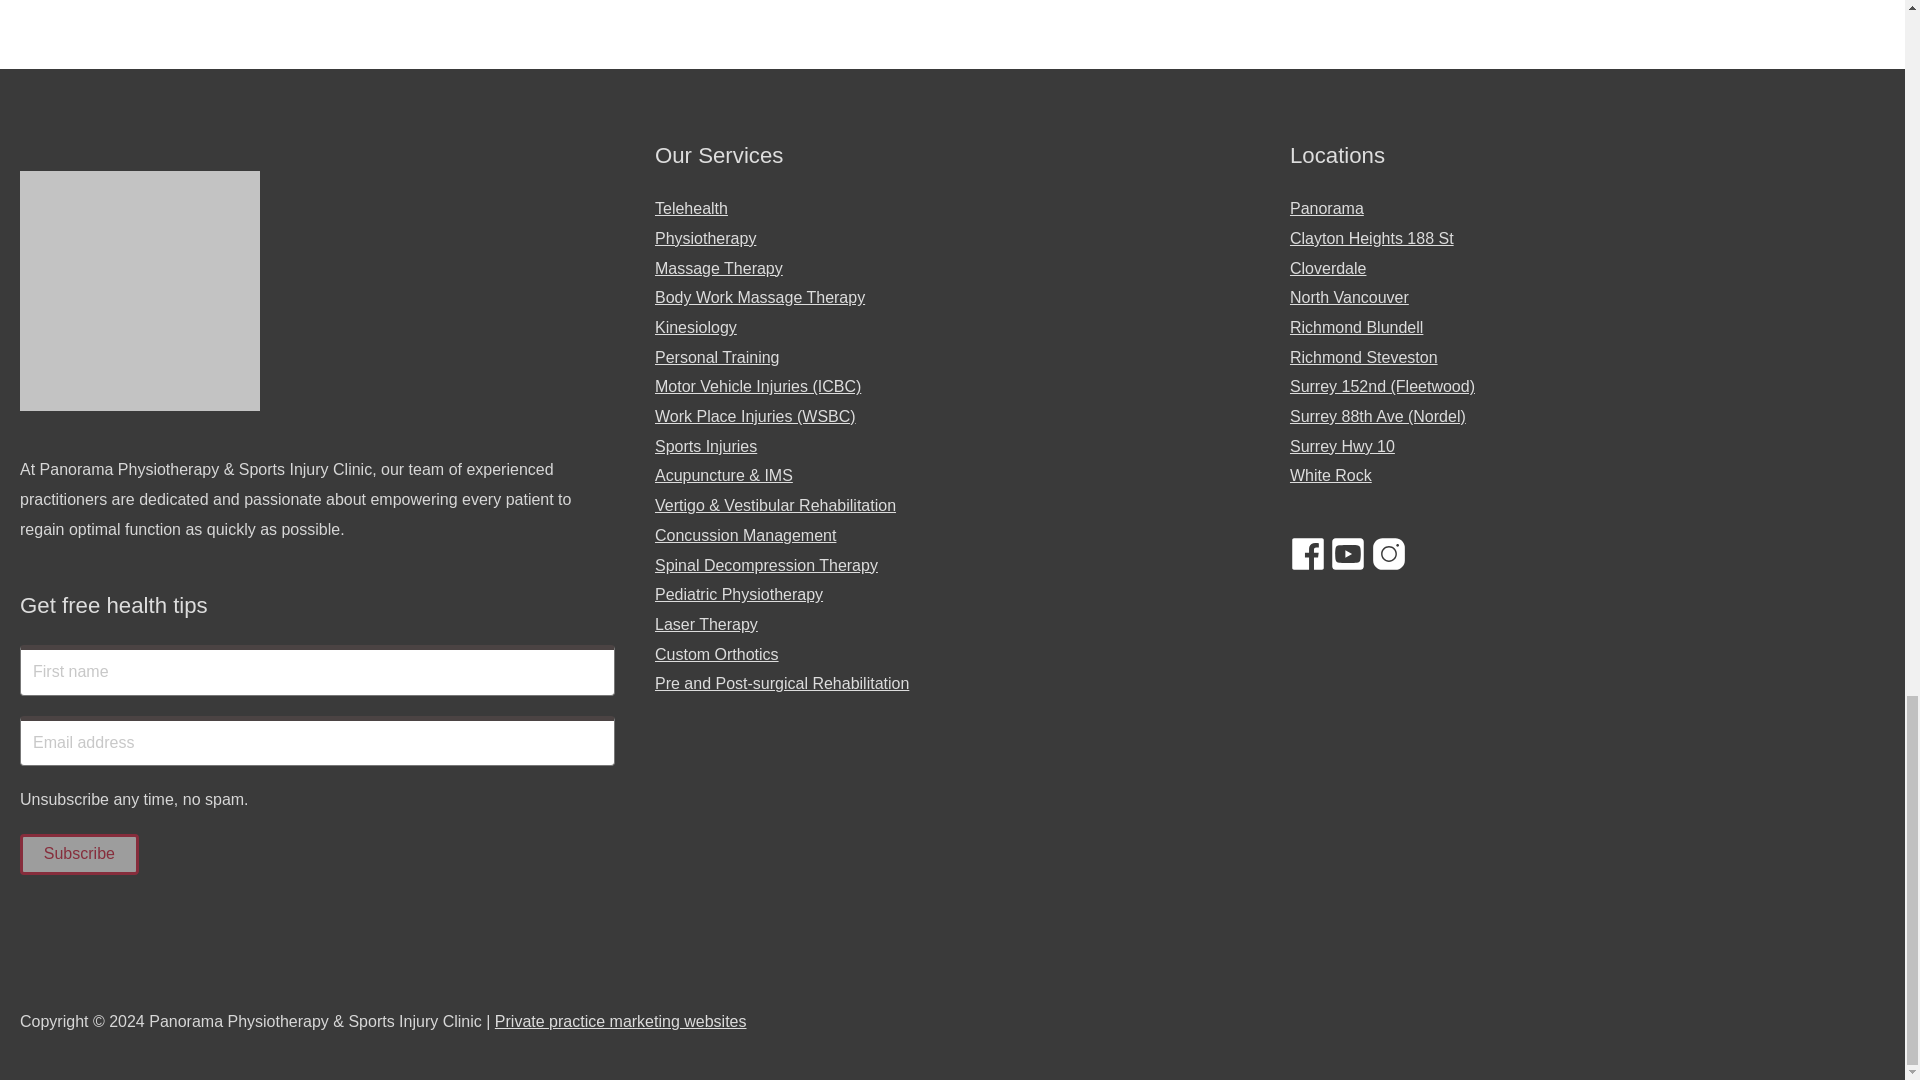  What do you see at coordinates (696, 326) in the screenshot?
I see `Kinesiology` at bounding box center [696, 326].